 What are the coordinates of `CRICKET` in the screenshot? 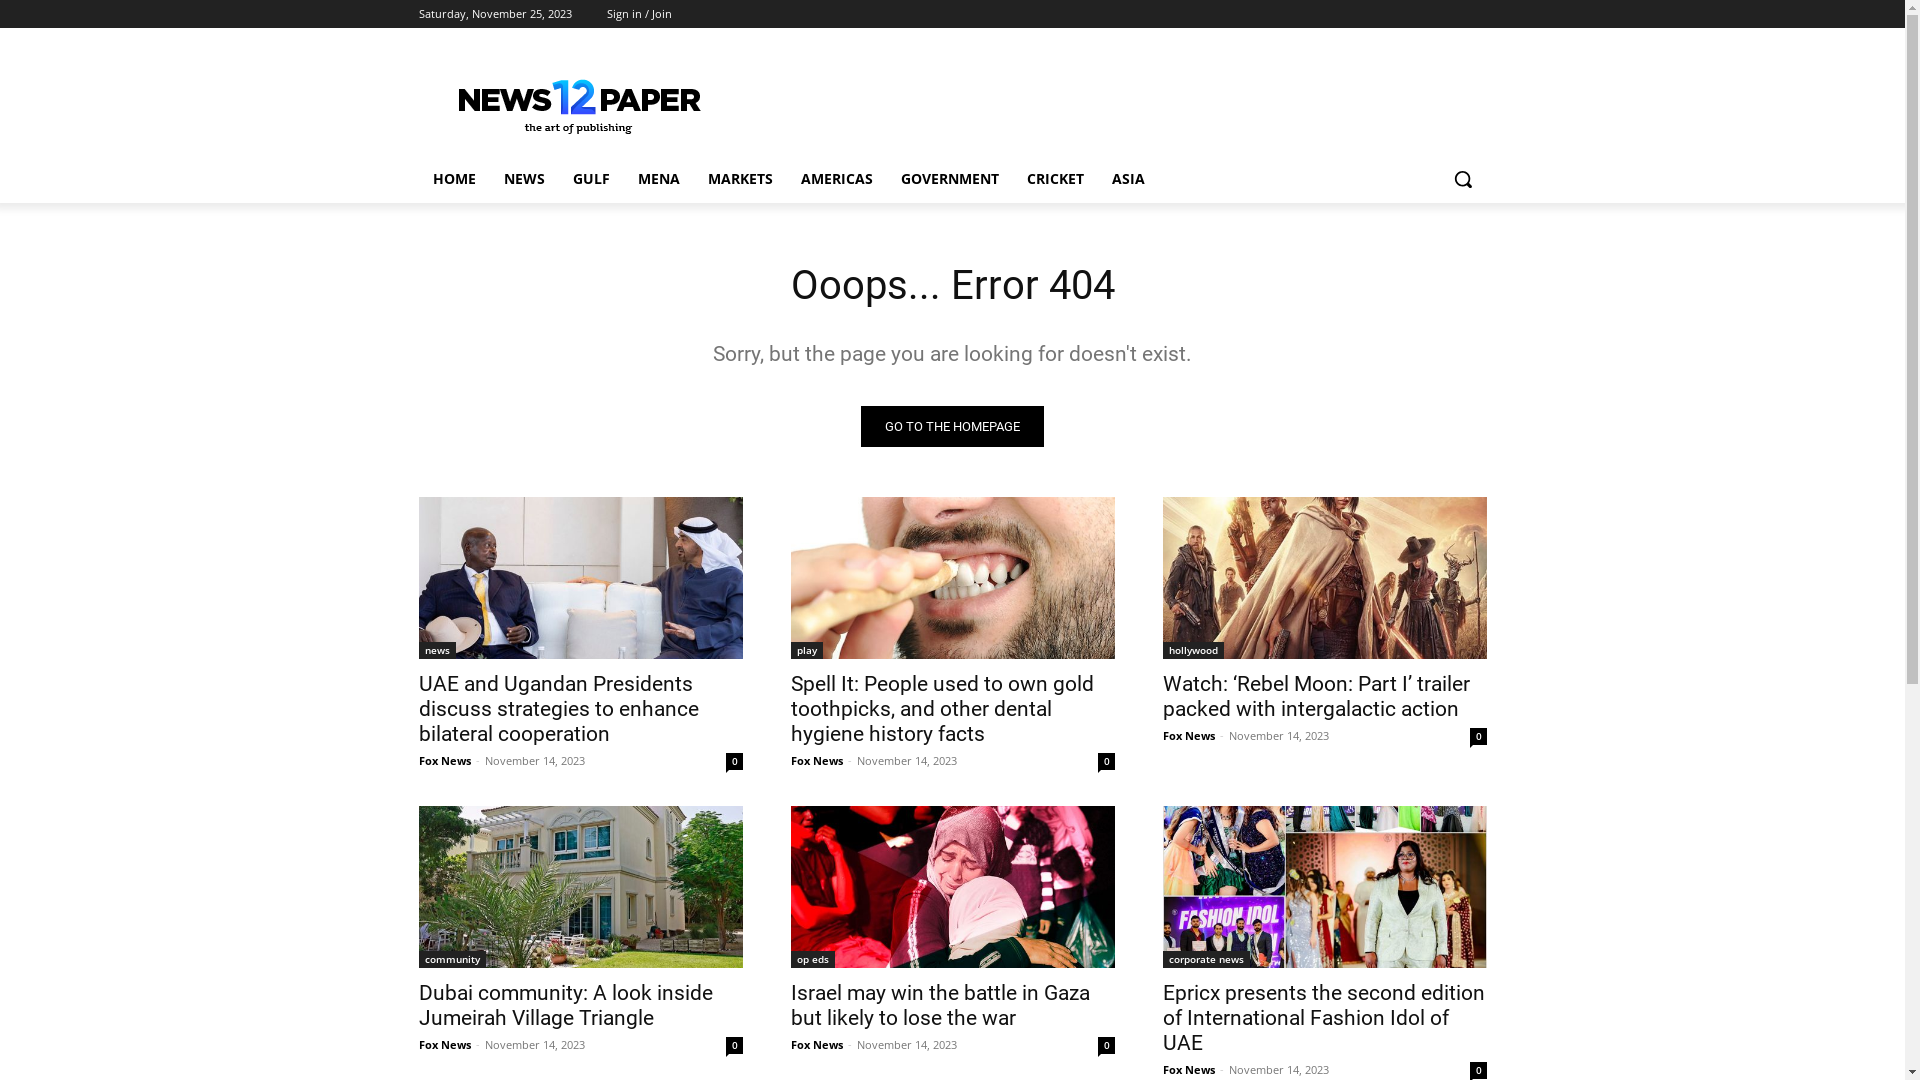 It's located at (1054, 179).